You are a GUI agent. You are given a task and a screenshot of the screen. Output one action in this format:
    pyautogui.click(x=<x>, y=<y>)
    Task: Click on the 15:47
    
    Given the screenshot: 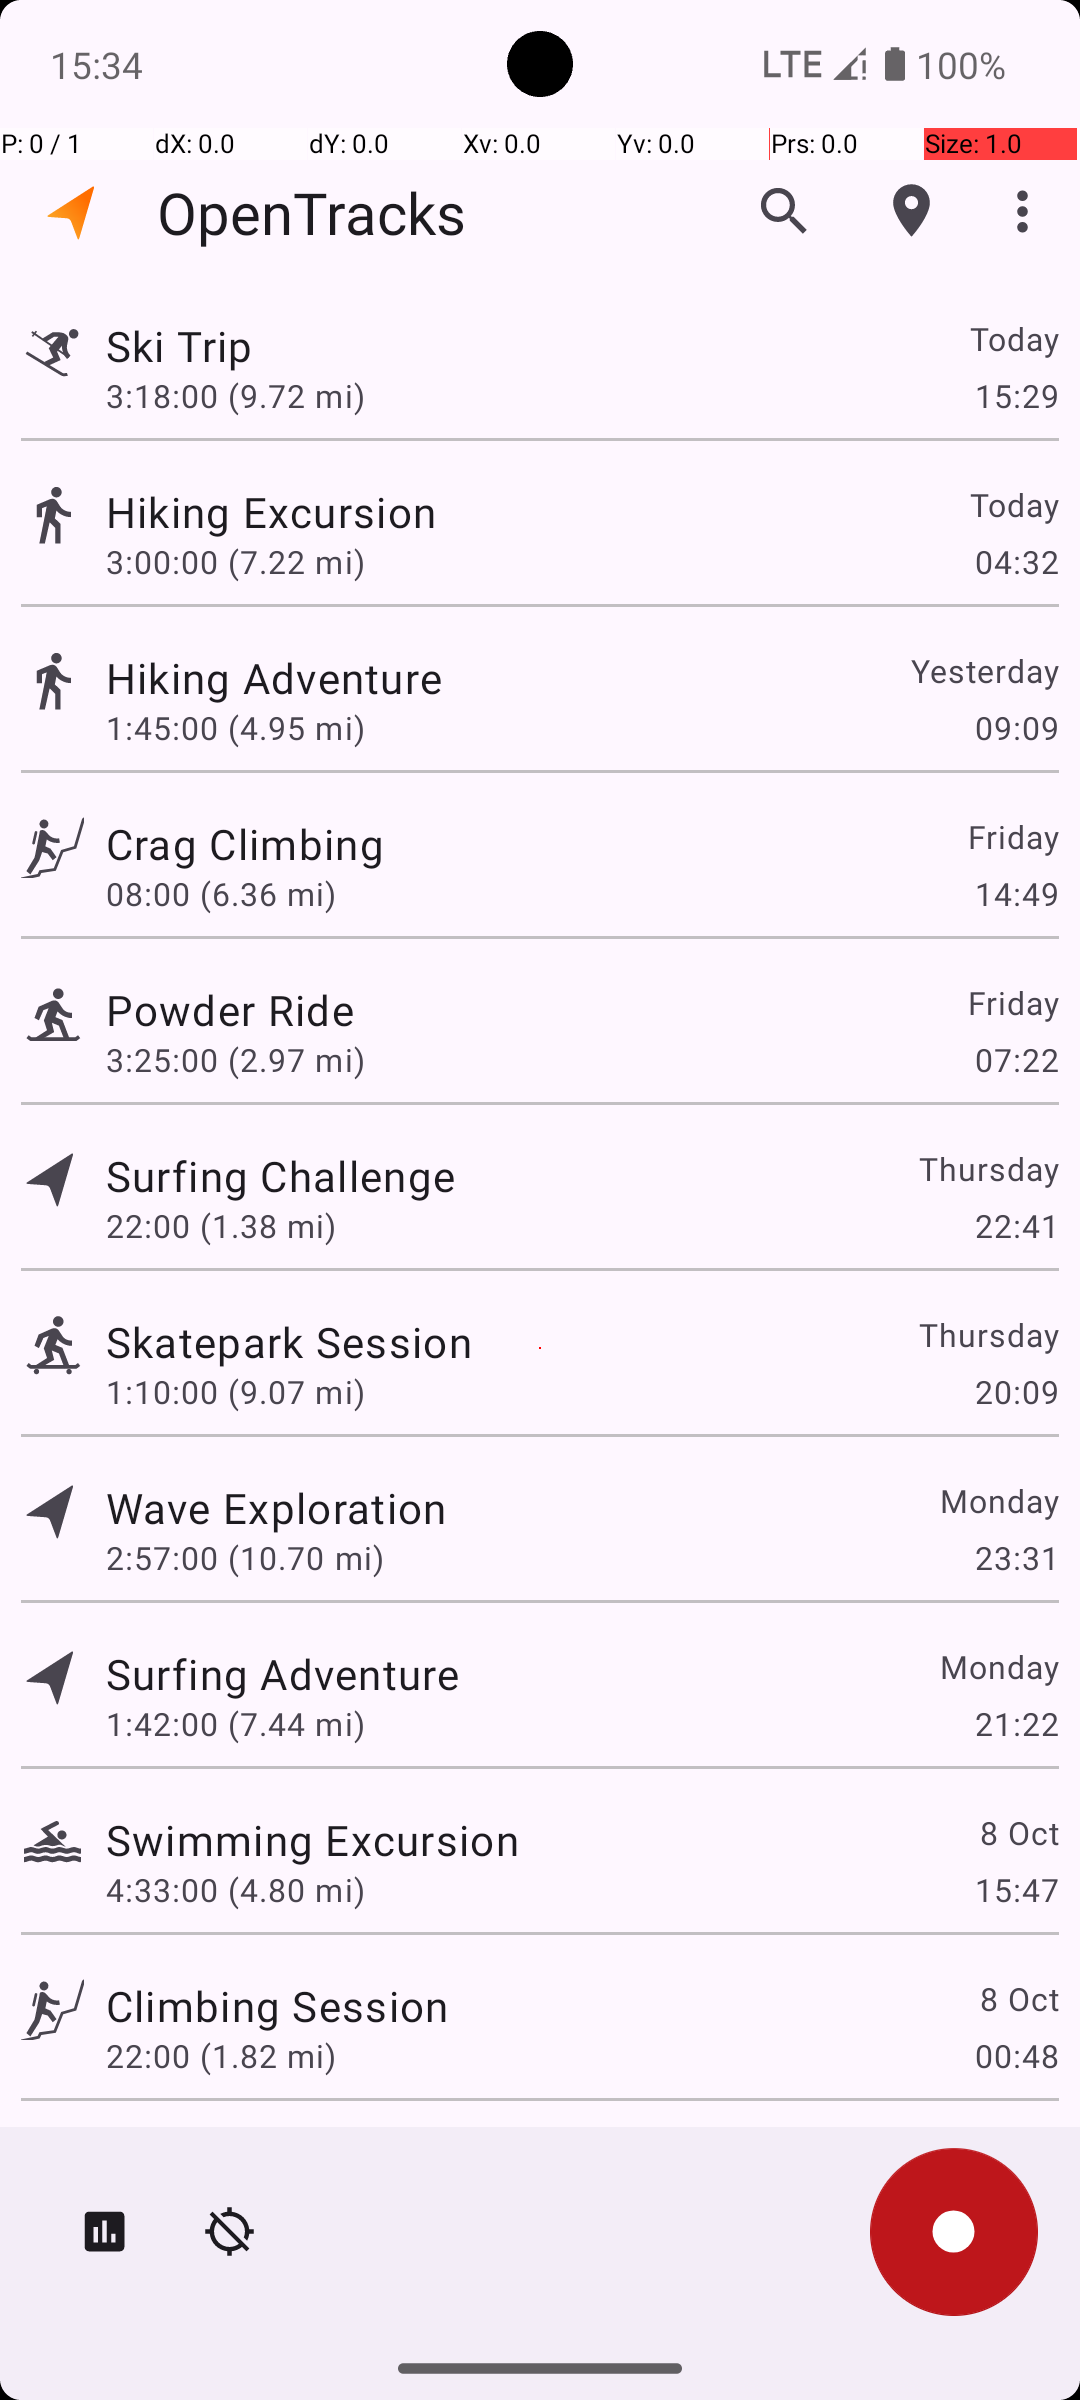 What is the action you would take?
    pyautogui.click(x=1016, y=1890)
    